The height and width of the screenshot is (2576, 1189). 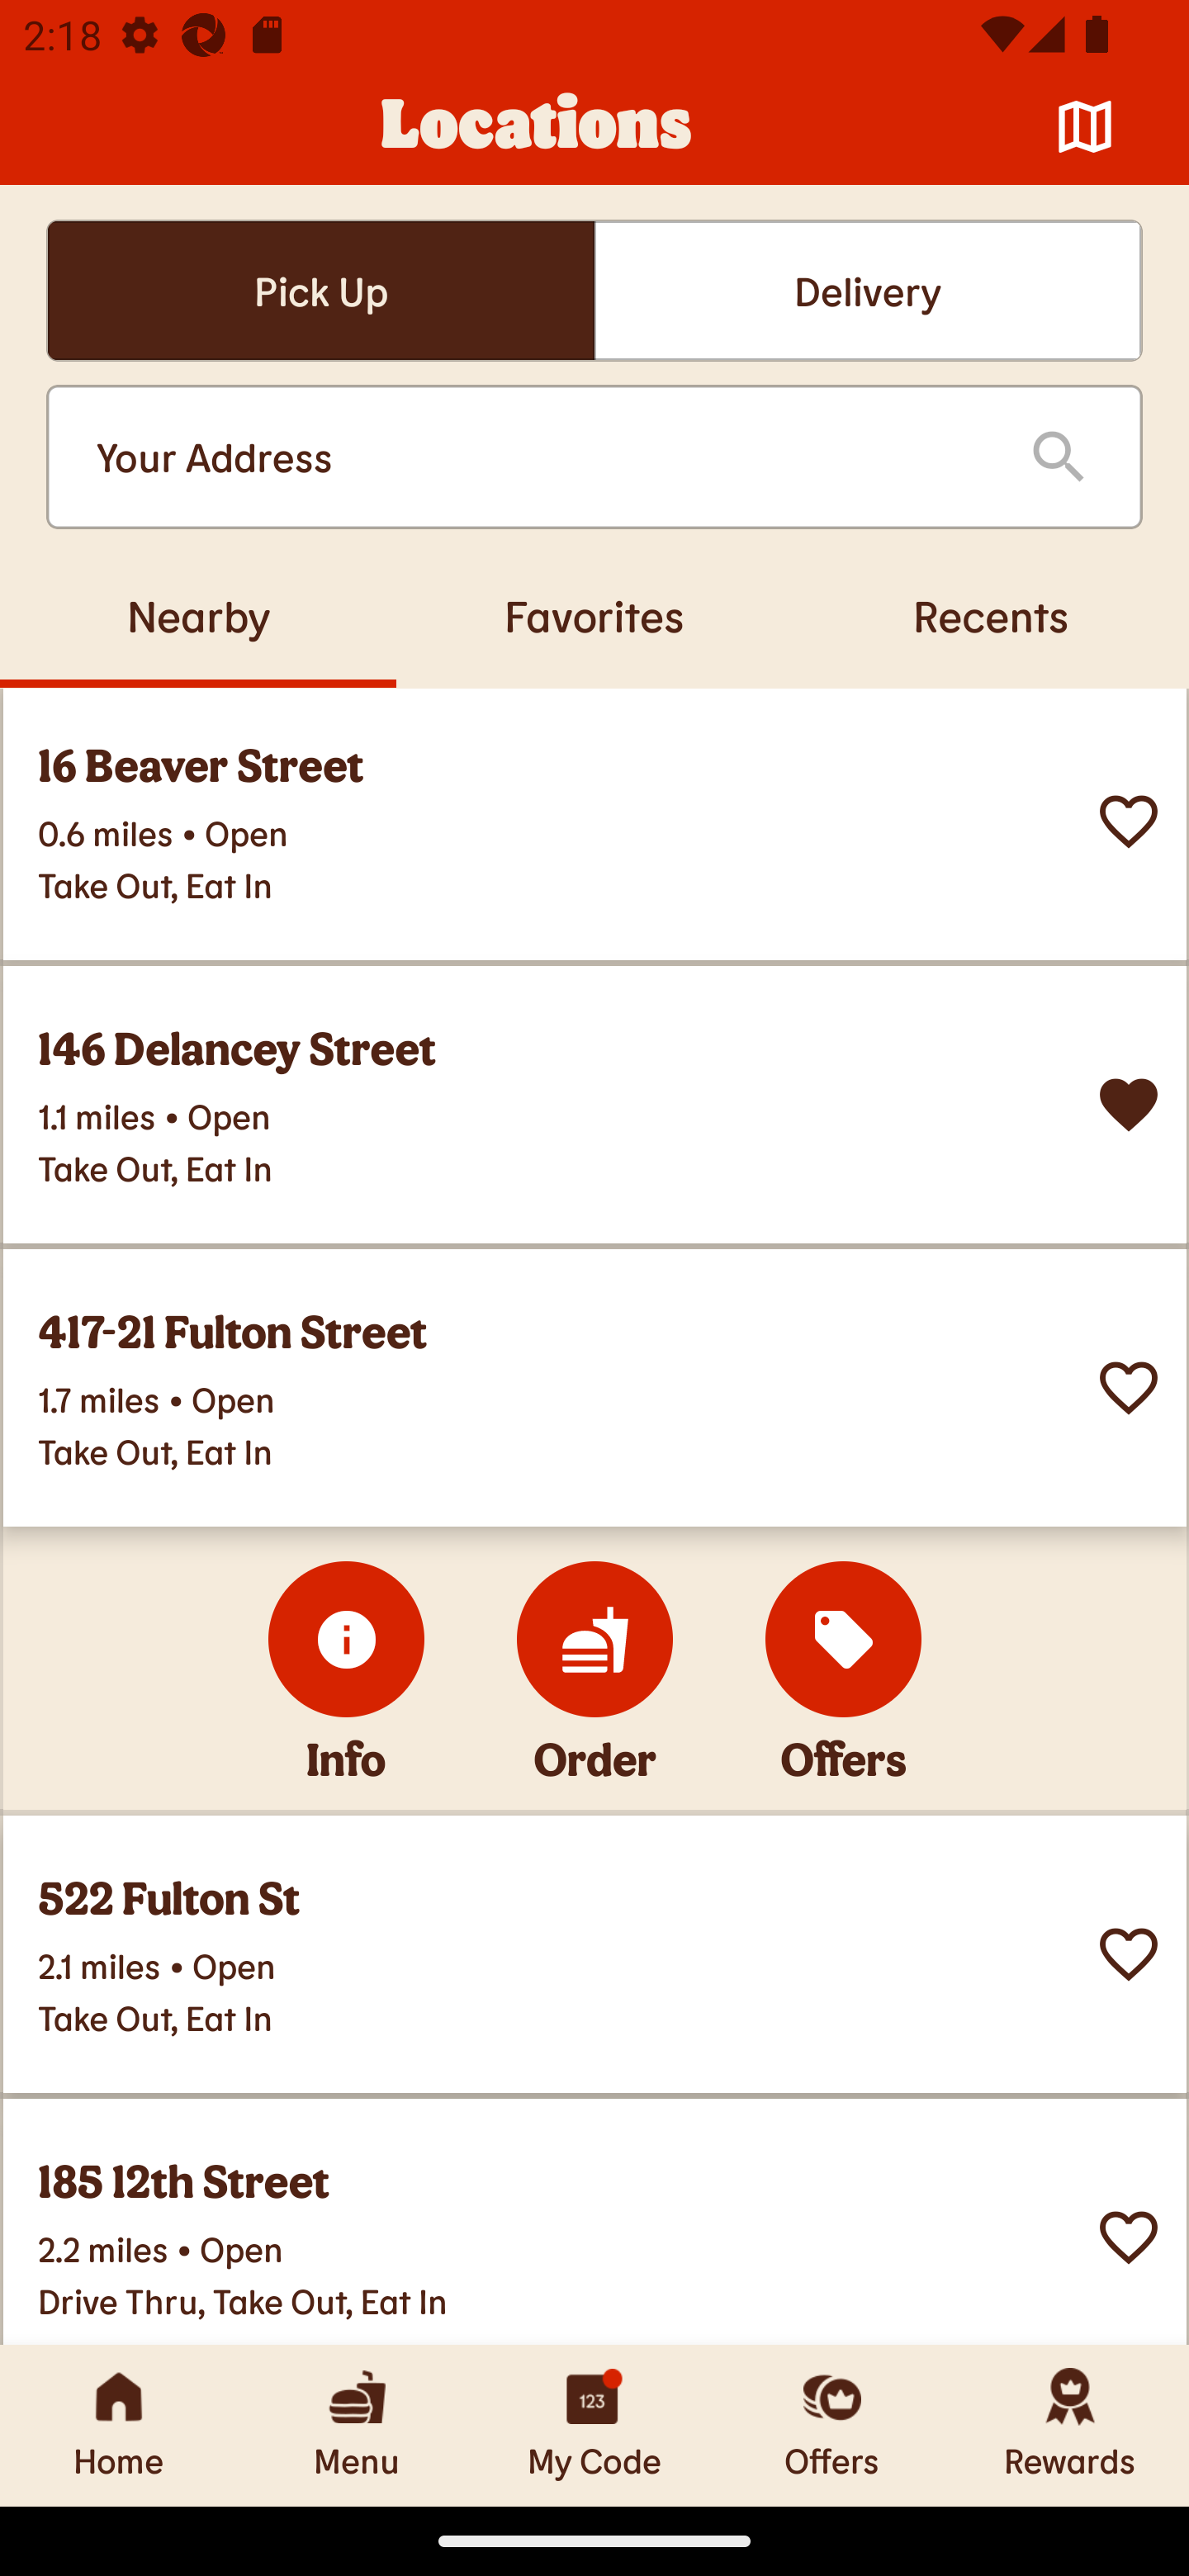 I want to click on Rewards, so click(x=1070, y=2425).